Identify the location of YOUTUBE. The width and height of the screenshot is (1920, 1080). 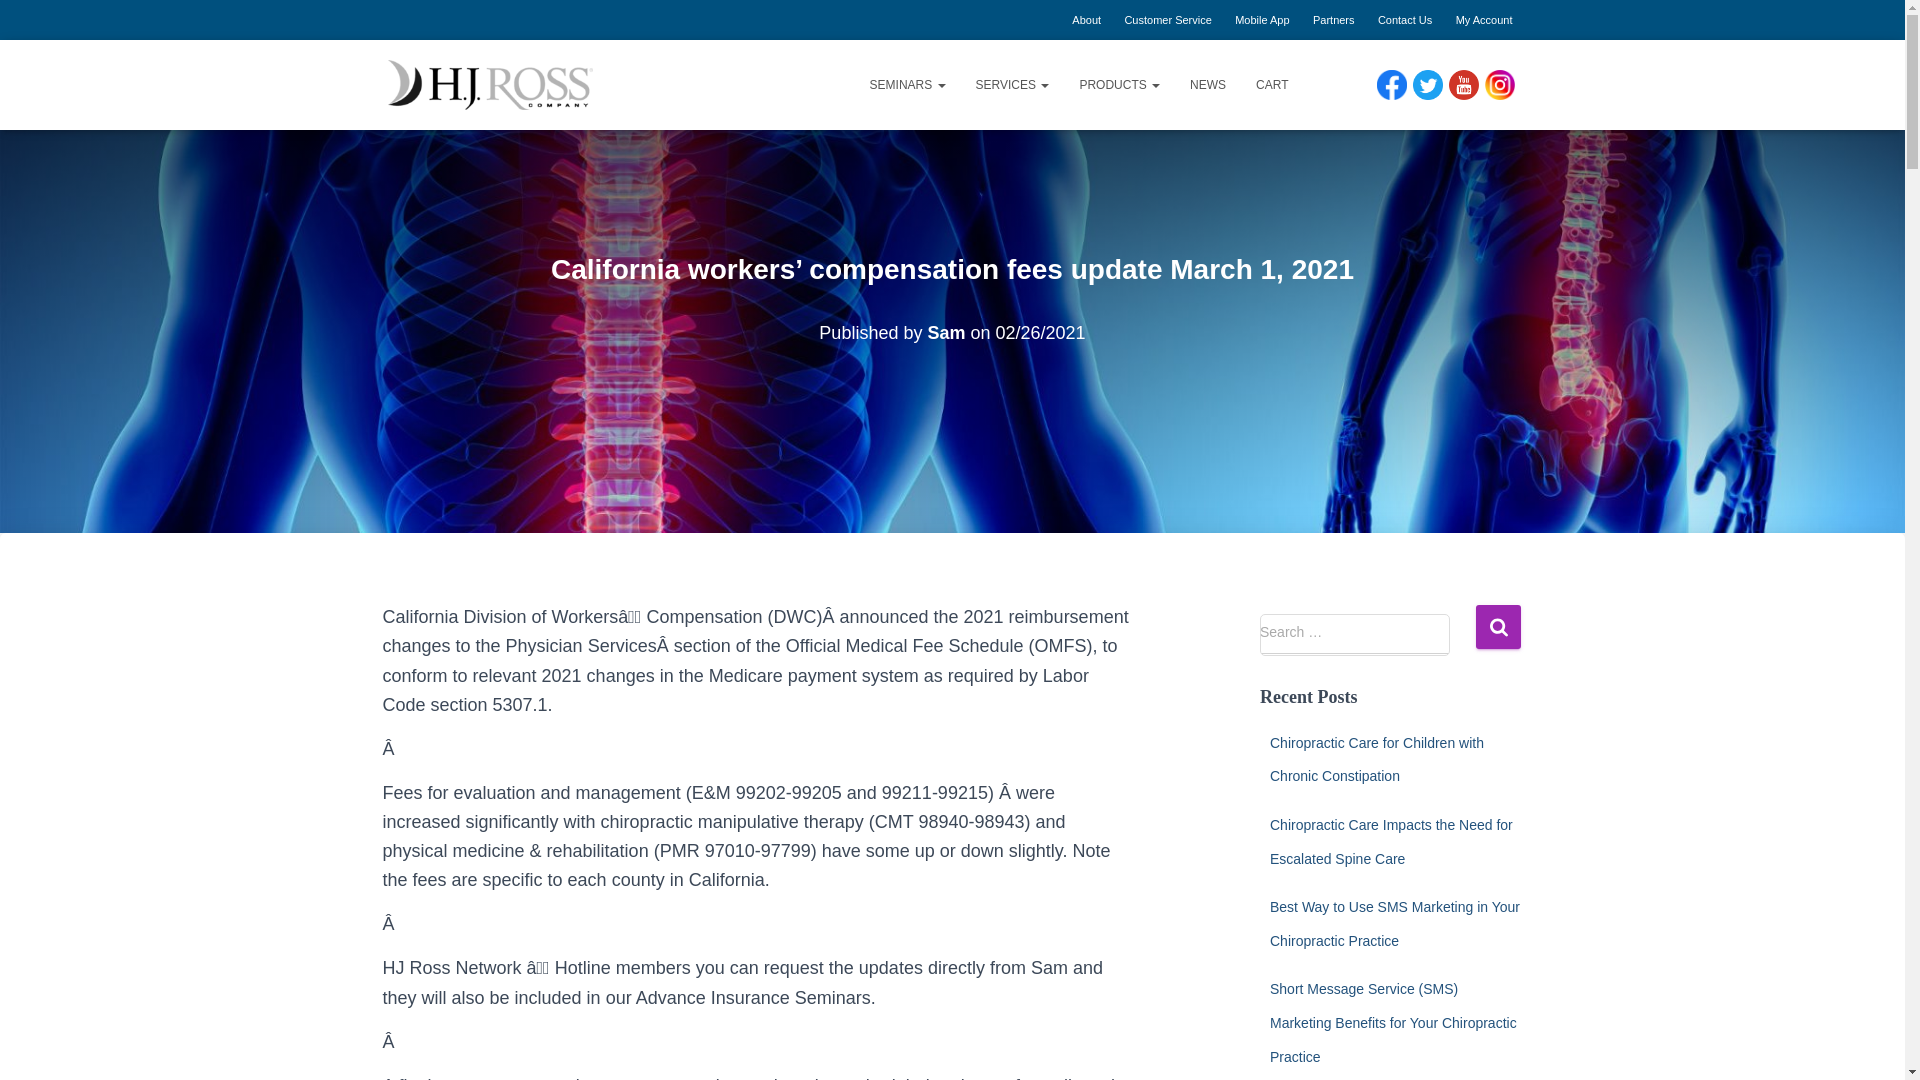
(1462, 85).